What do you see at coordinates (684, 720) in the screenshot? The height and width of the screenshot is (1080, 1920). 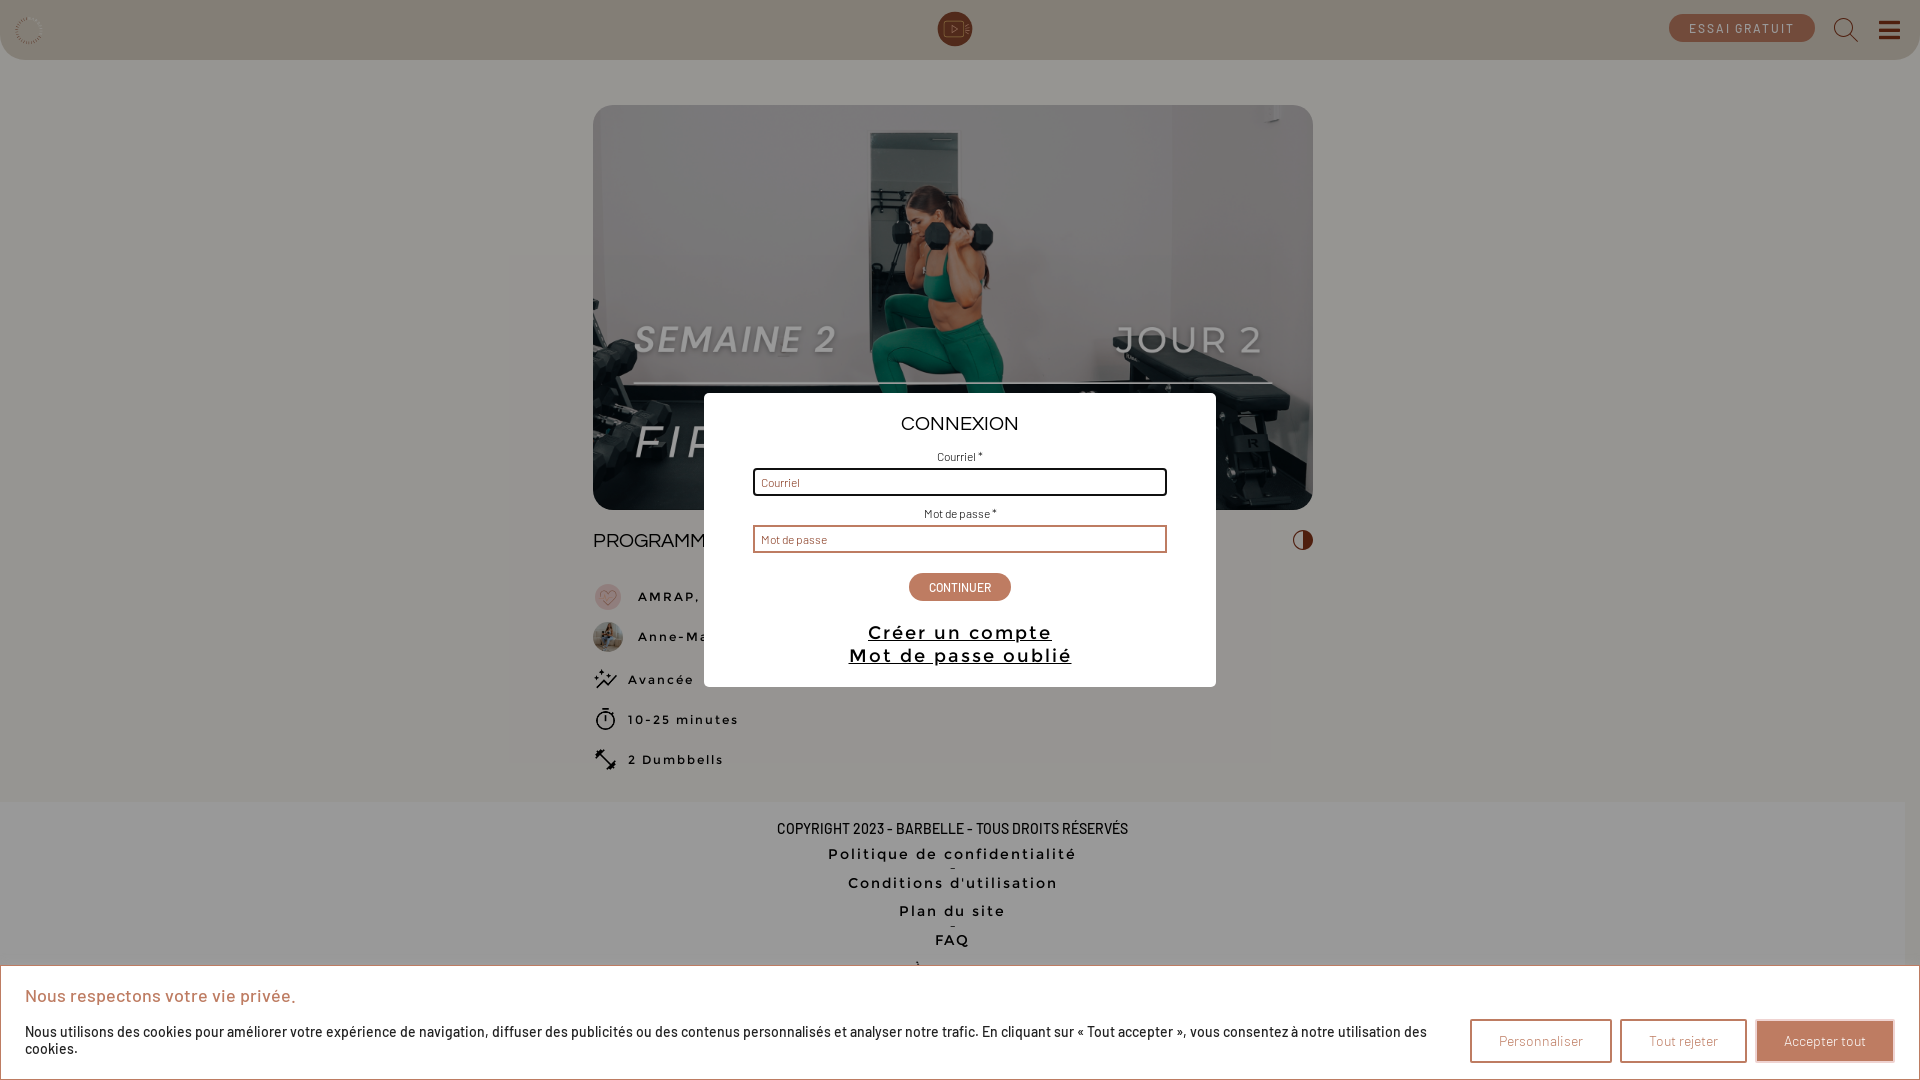 I see `10-25 minutes` at bounding box center [684, 720].